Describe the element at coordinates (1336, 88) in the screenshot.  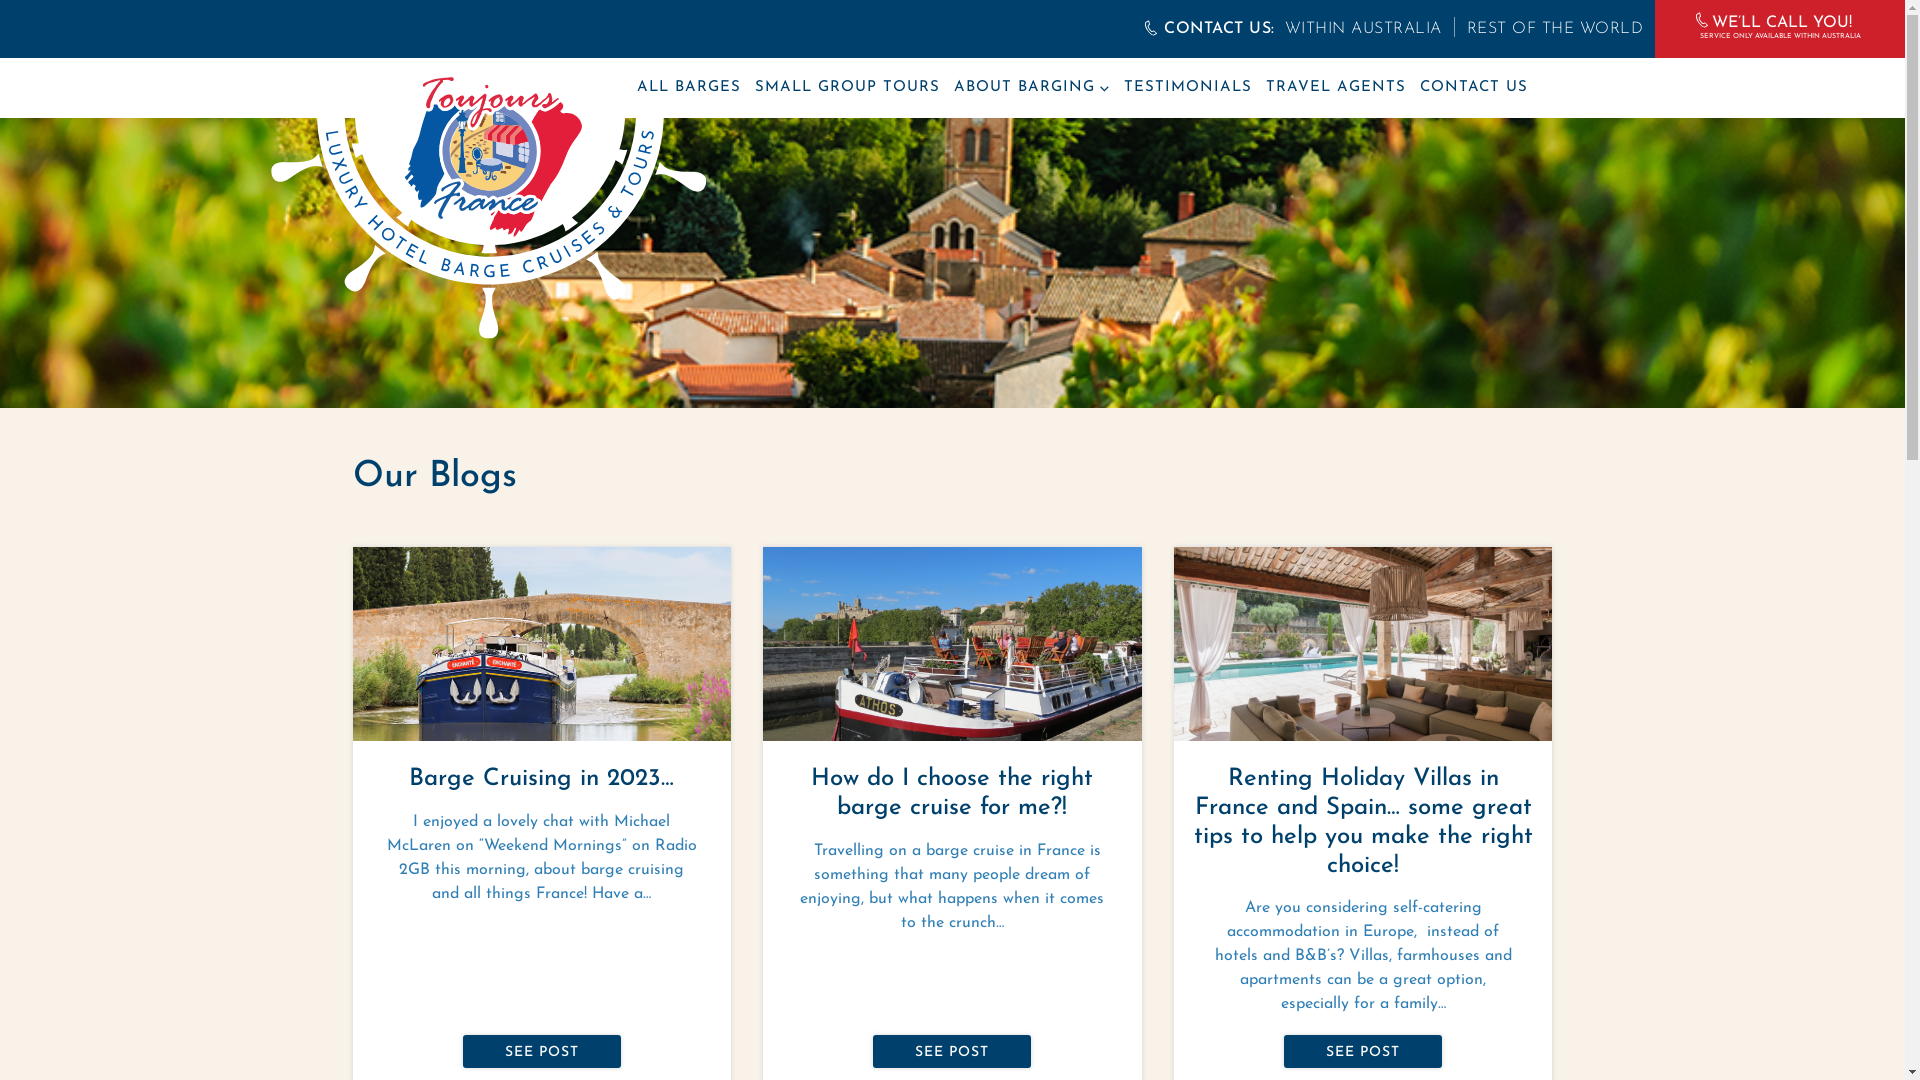
I see `TRAVEL AGENTS` at that location.